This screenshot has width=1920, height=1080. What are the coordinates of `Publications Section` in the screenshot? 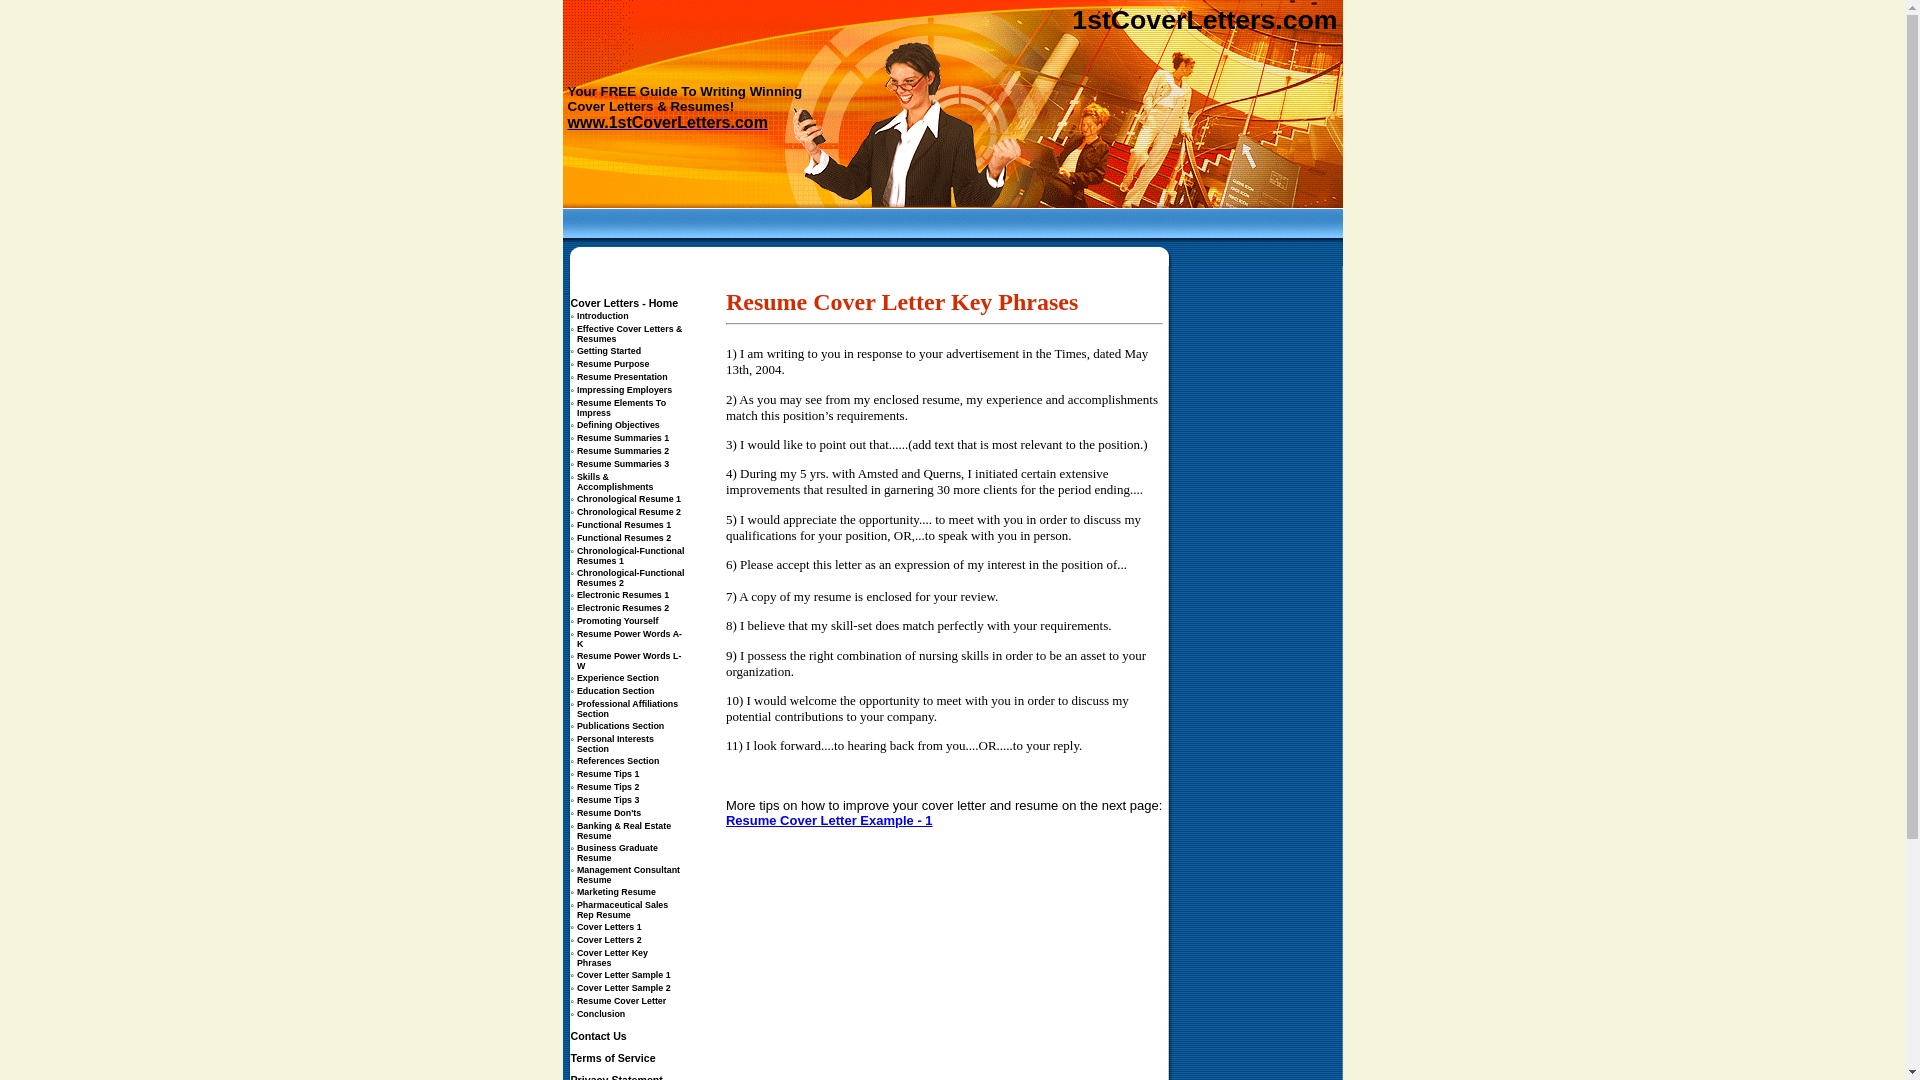 It's located at (620, 725).